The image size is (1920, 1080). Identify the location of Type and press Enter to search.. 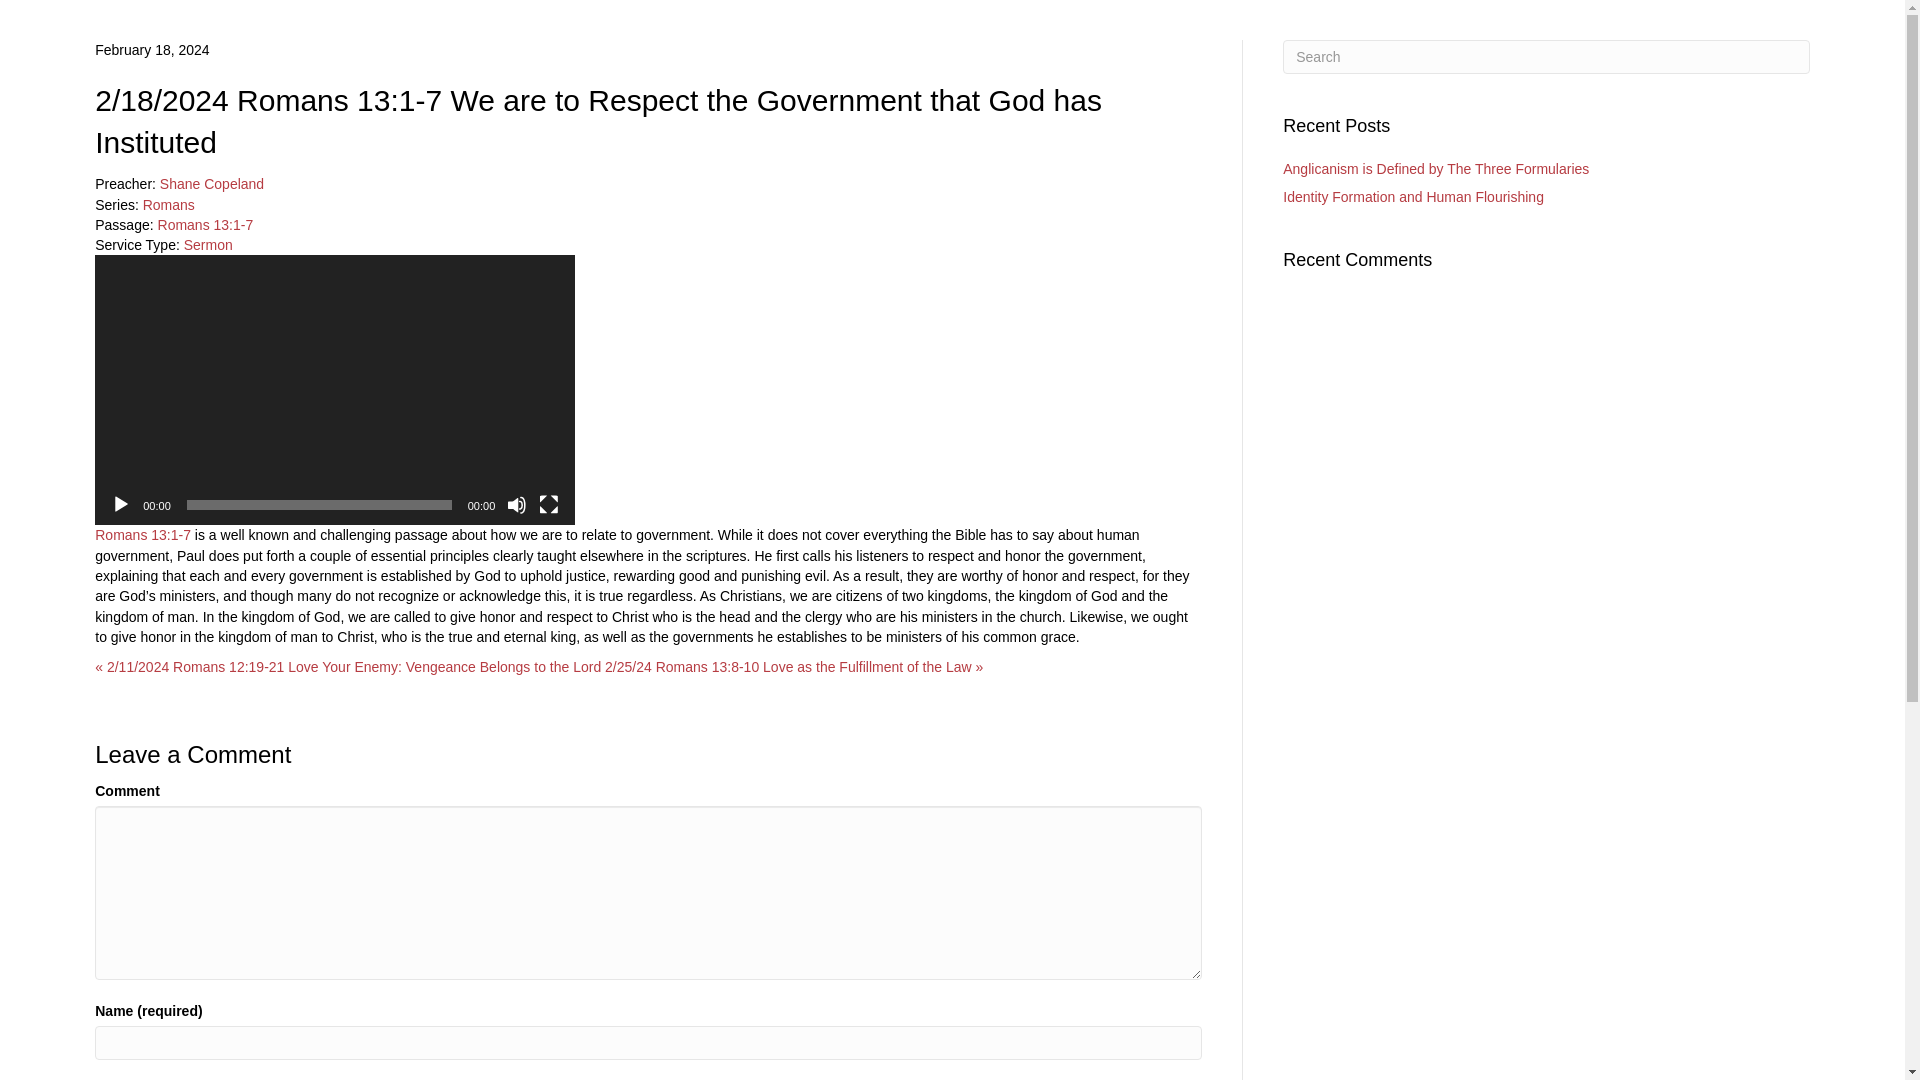
(1545, 56).